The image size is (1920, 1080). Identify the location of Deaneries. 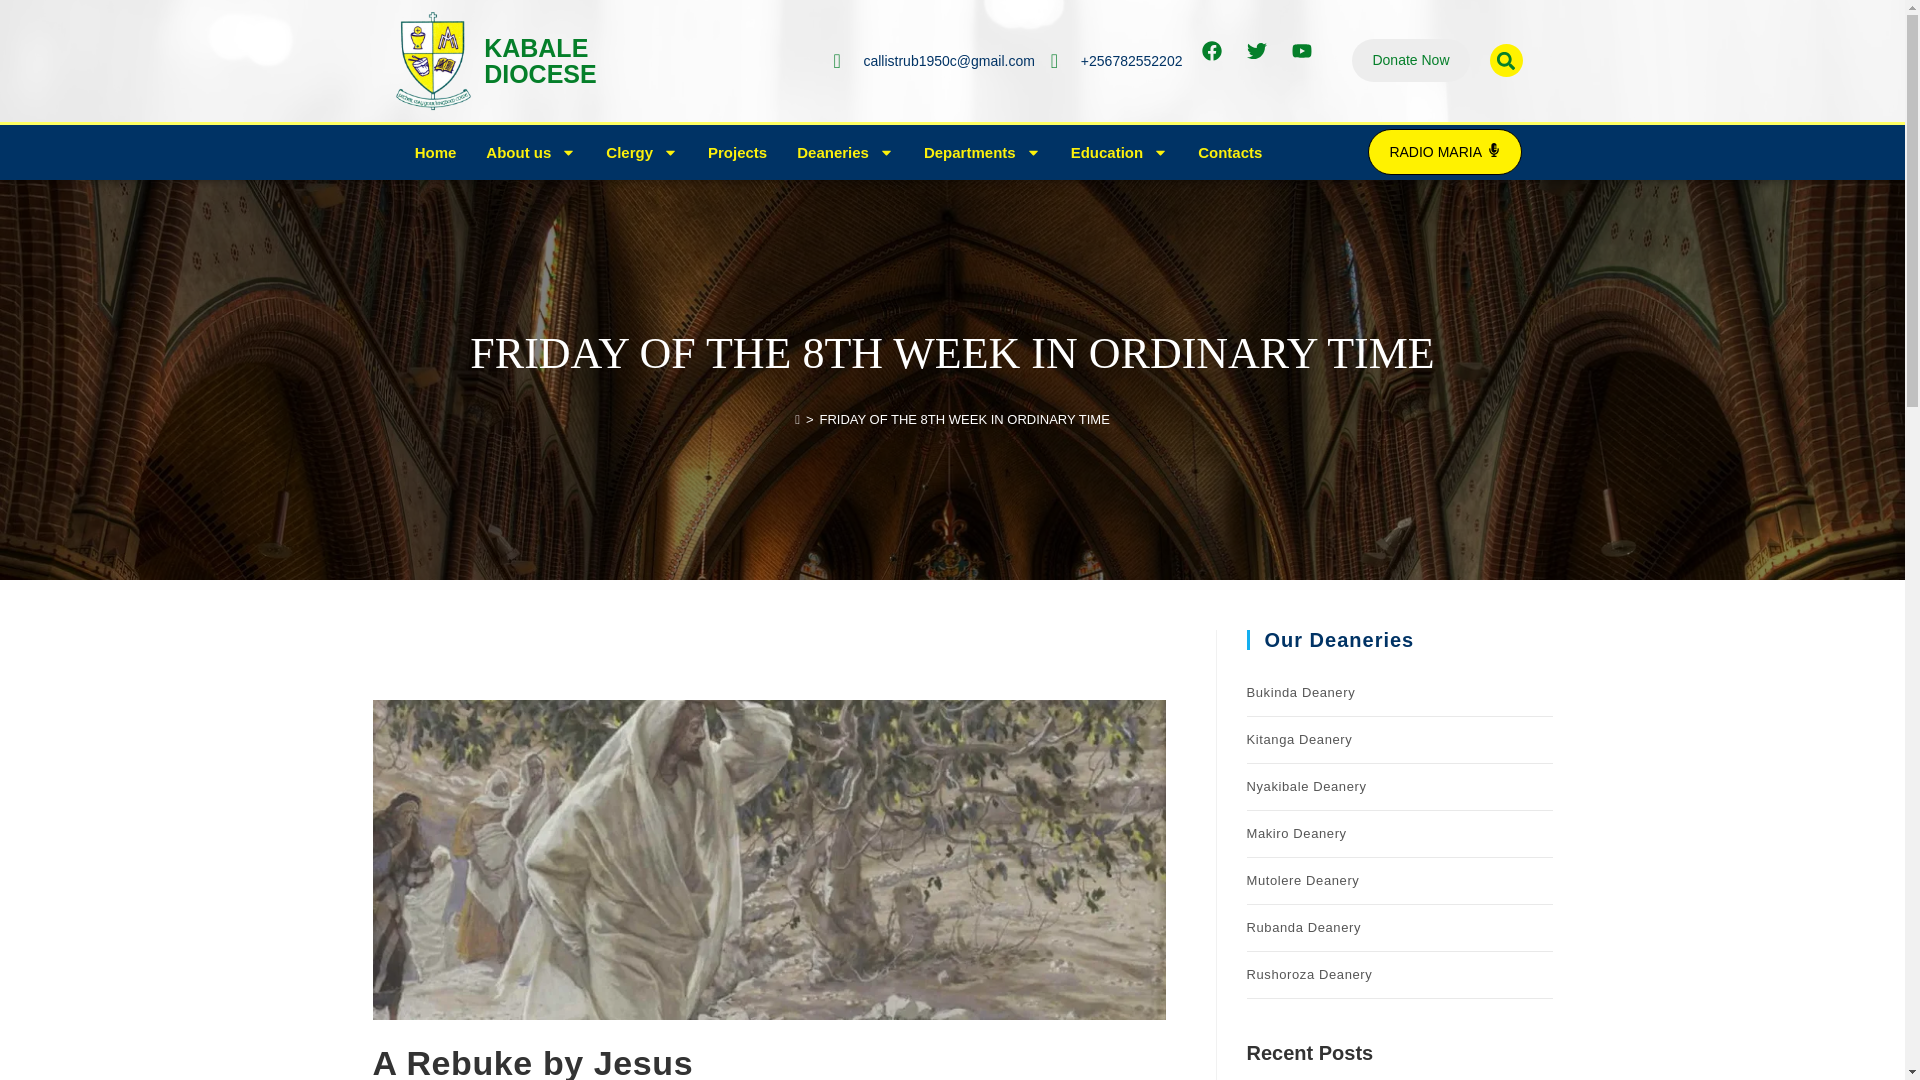
(844, 152).